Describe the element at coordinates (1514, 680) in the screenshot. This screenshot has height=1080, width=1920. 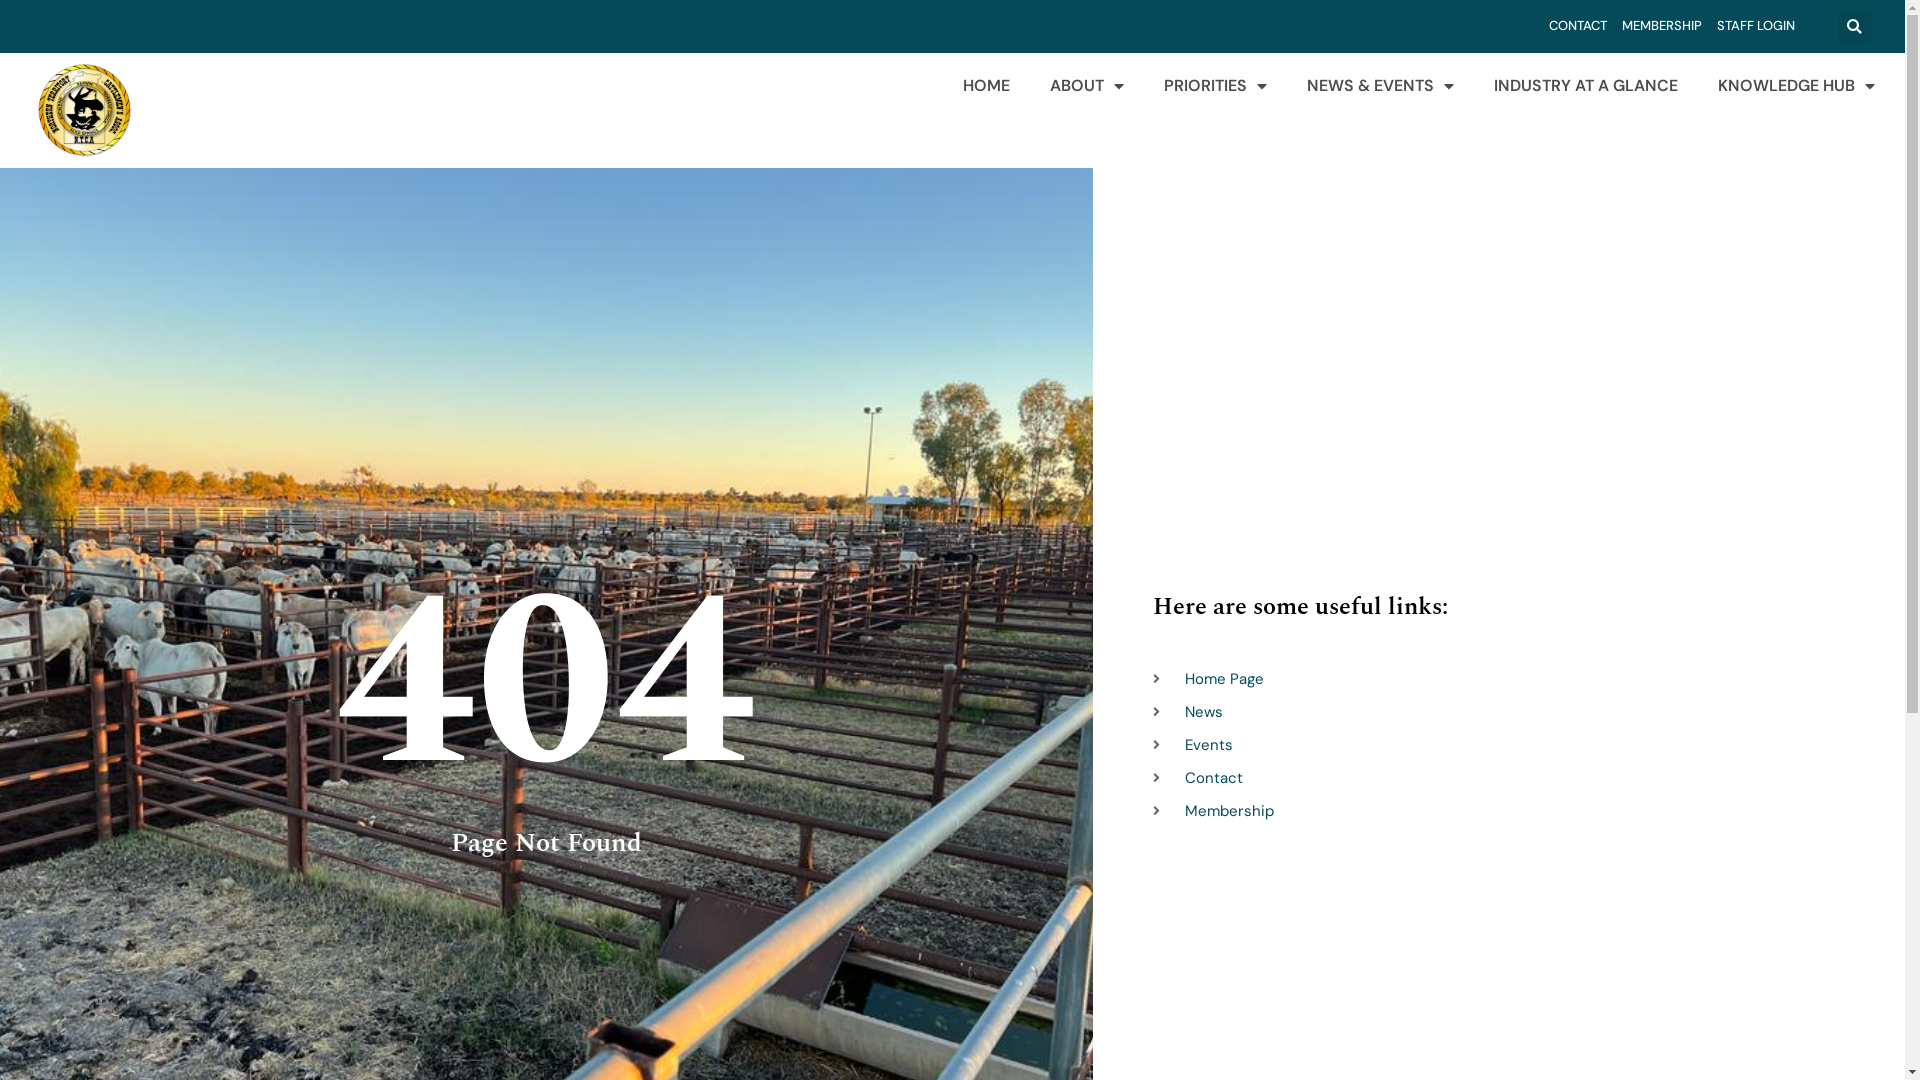
I see `Home Page` at that location.